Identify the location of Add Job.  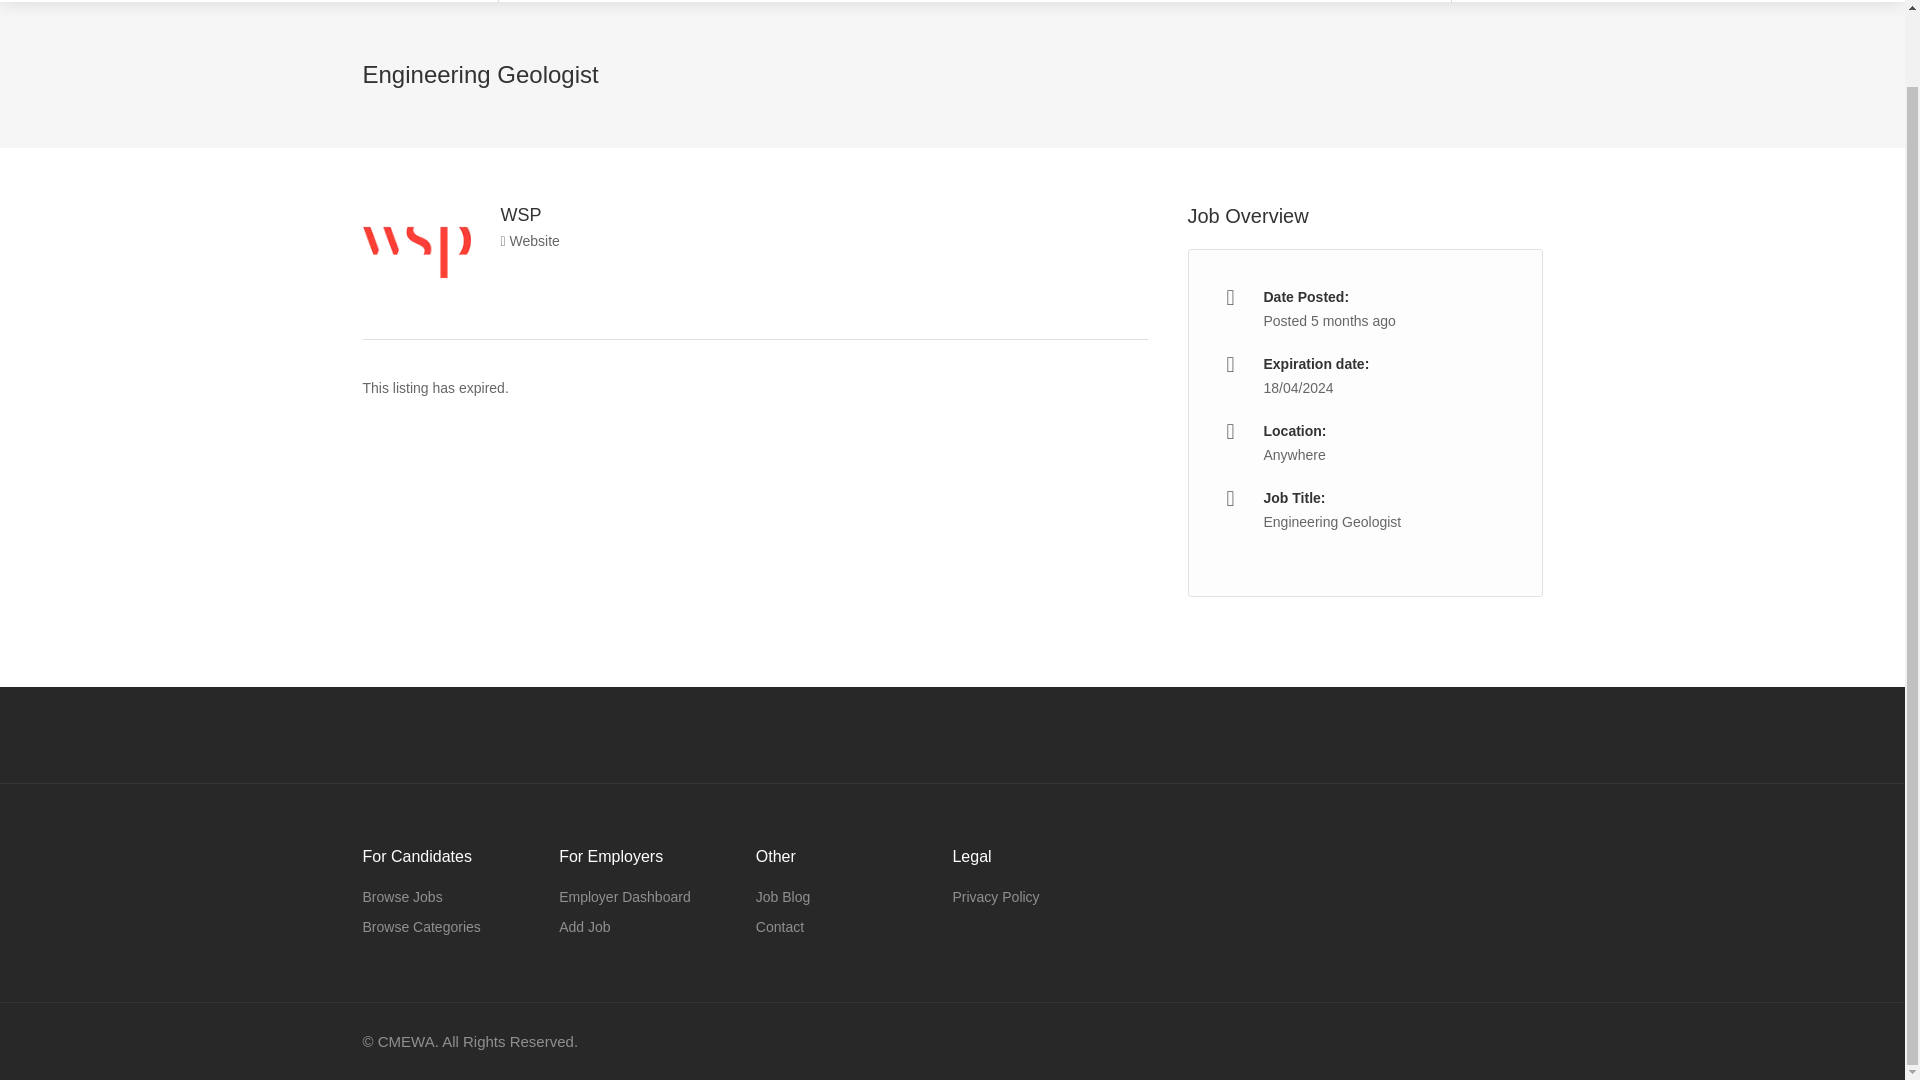
(584, 926).